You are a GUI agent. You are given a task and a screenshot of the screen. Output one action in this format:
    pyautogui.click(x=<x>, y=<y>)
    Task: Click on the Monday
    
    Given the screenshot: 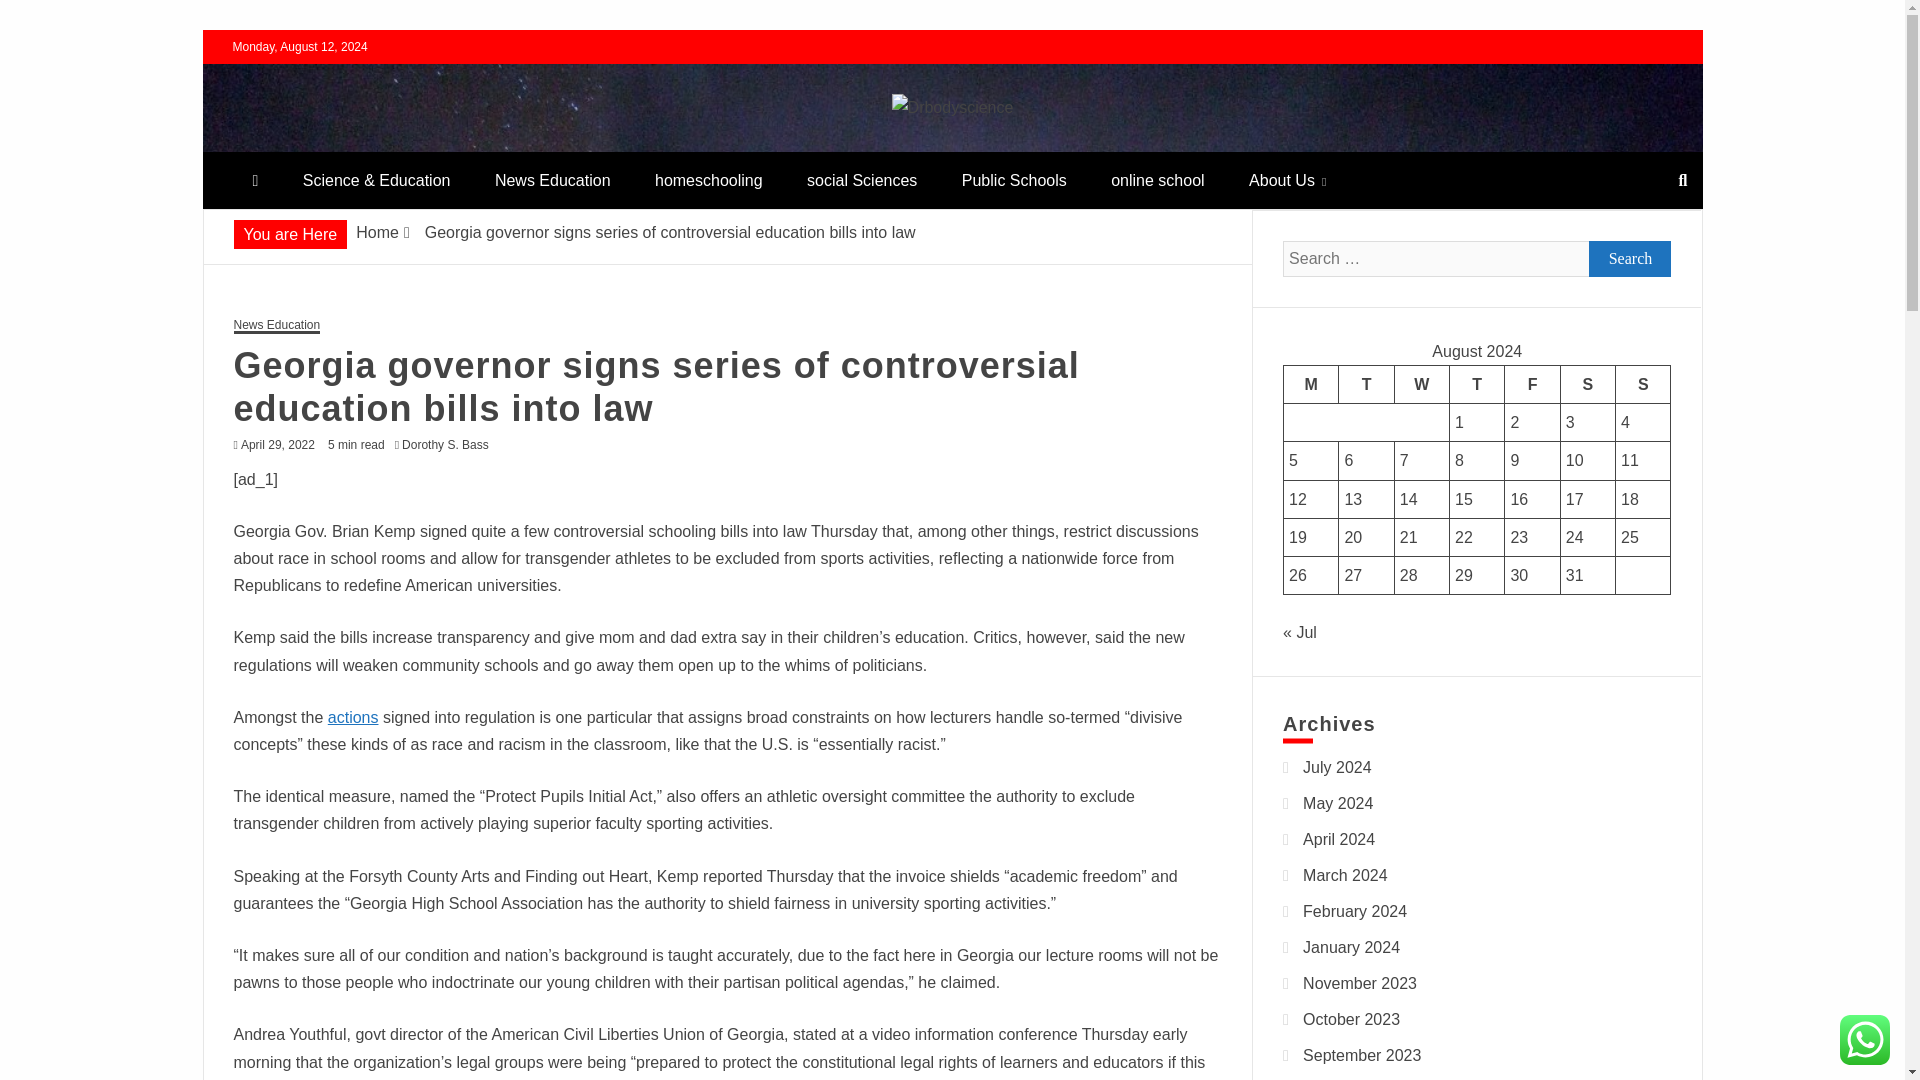 What is the action you would take?
    pyautogui.click(x=1311, y=384)
    